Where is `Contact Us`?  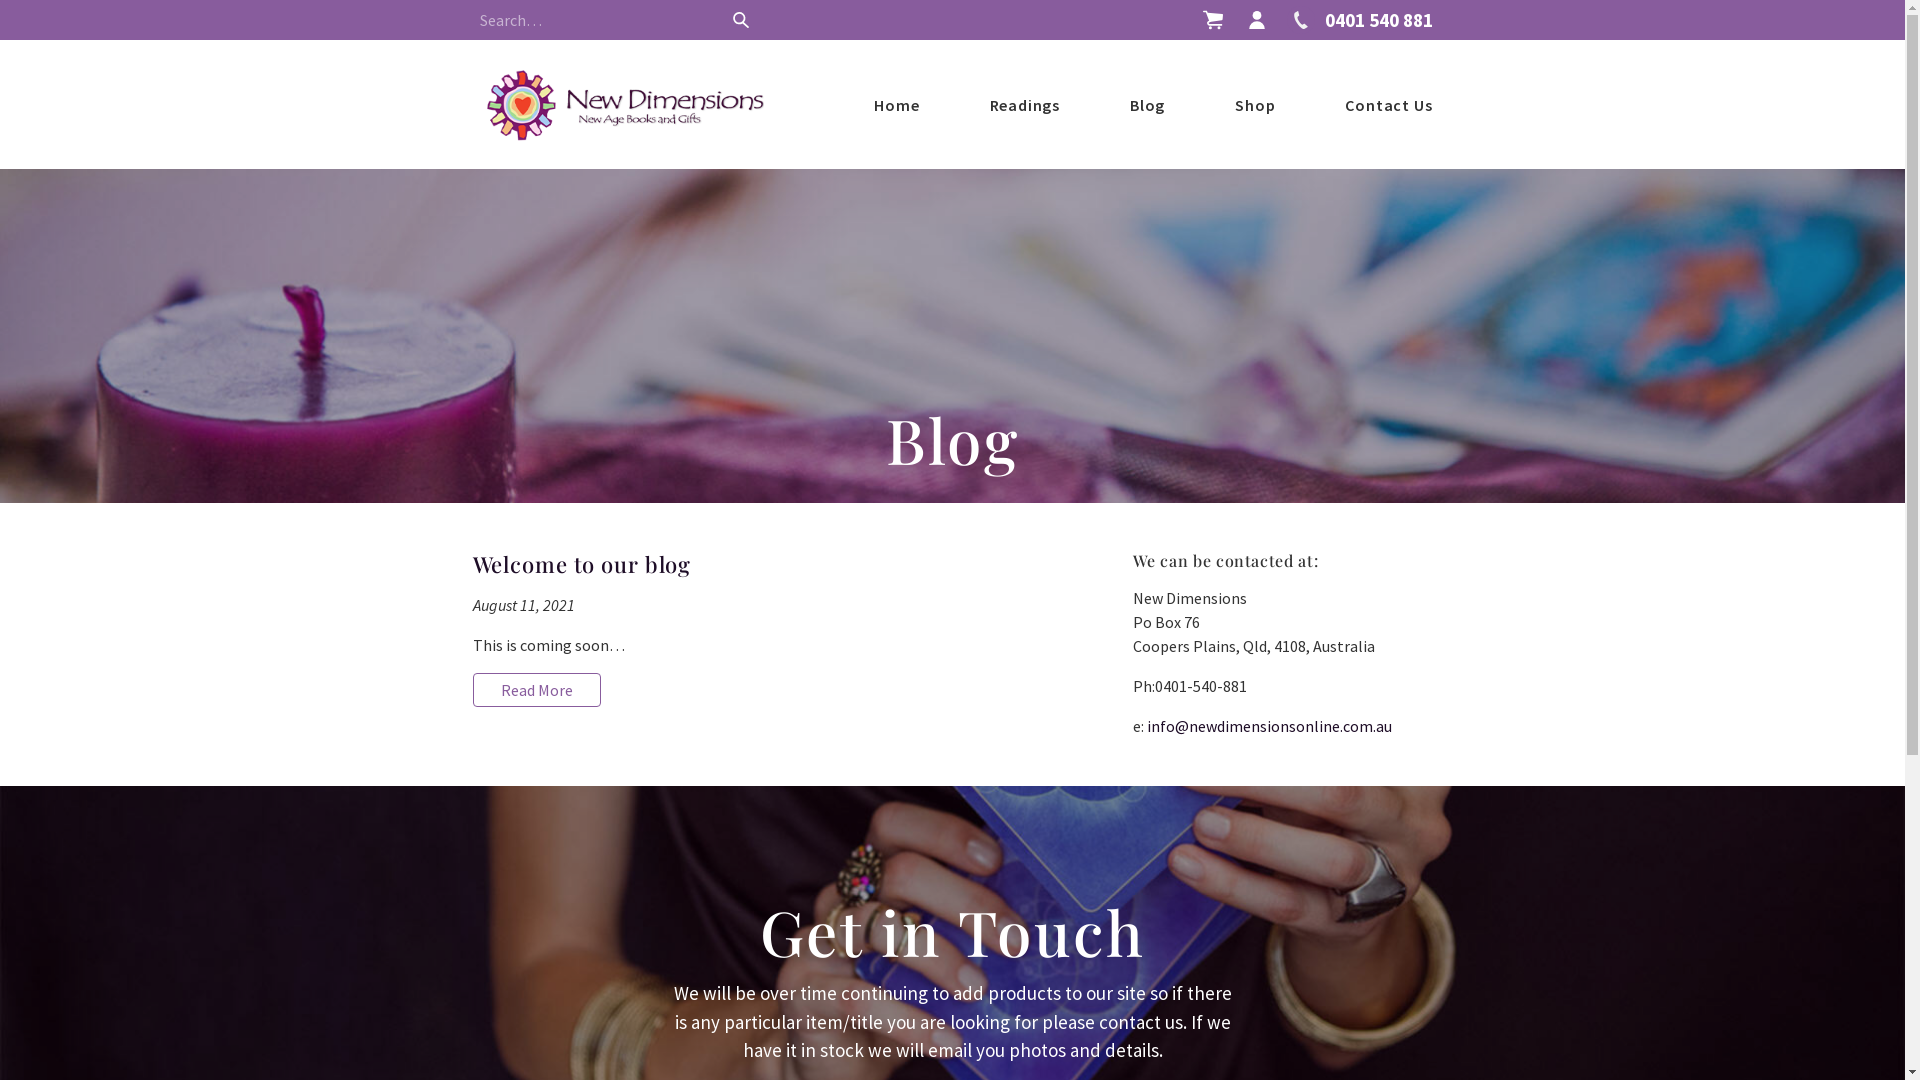 Contact Us is located at coordinates (1388, 104).